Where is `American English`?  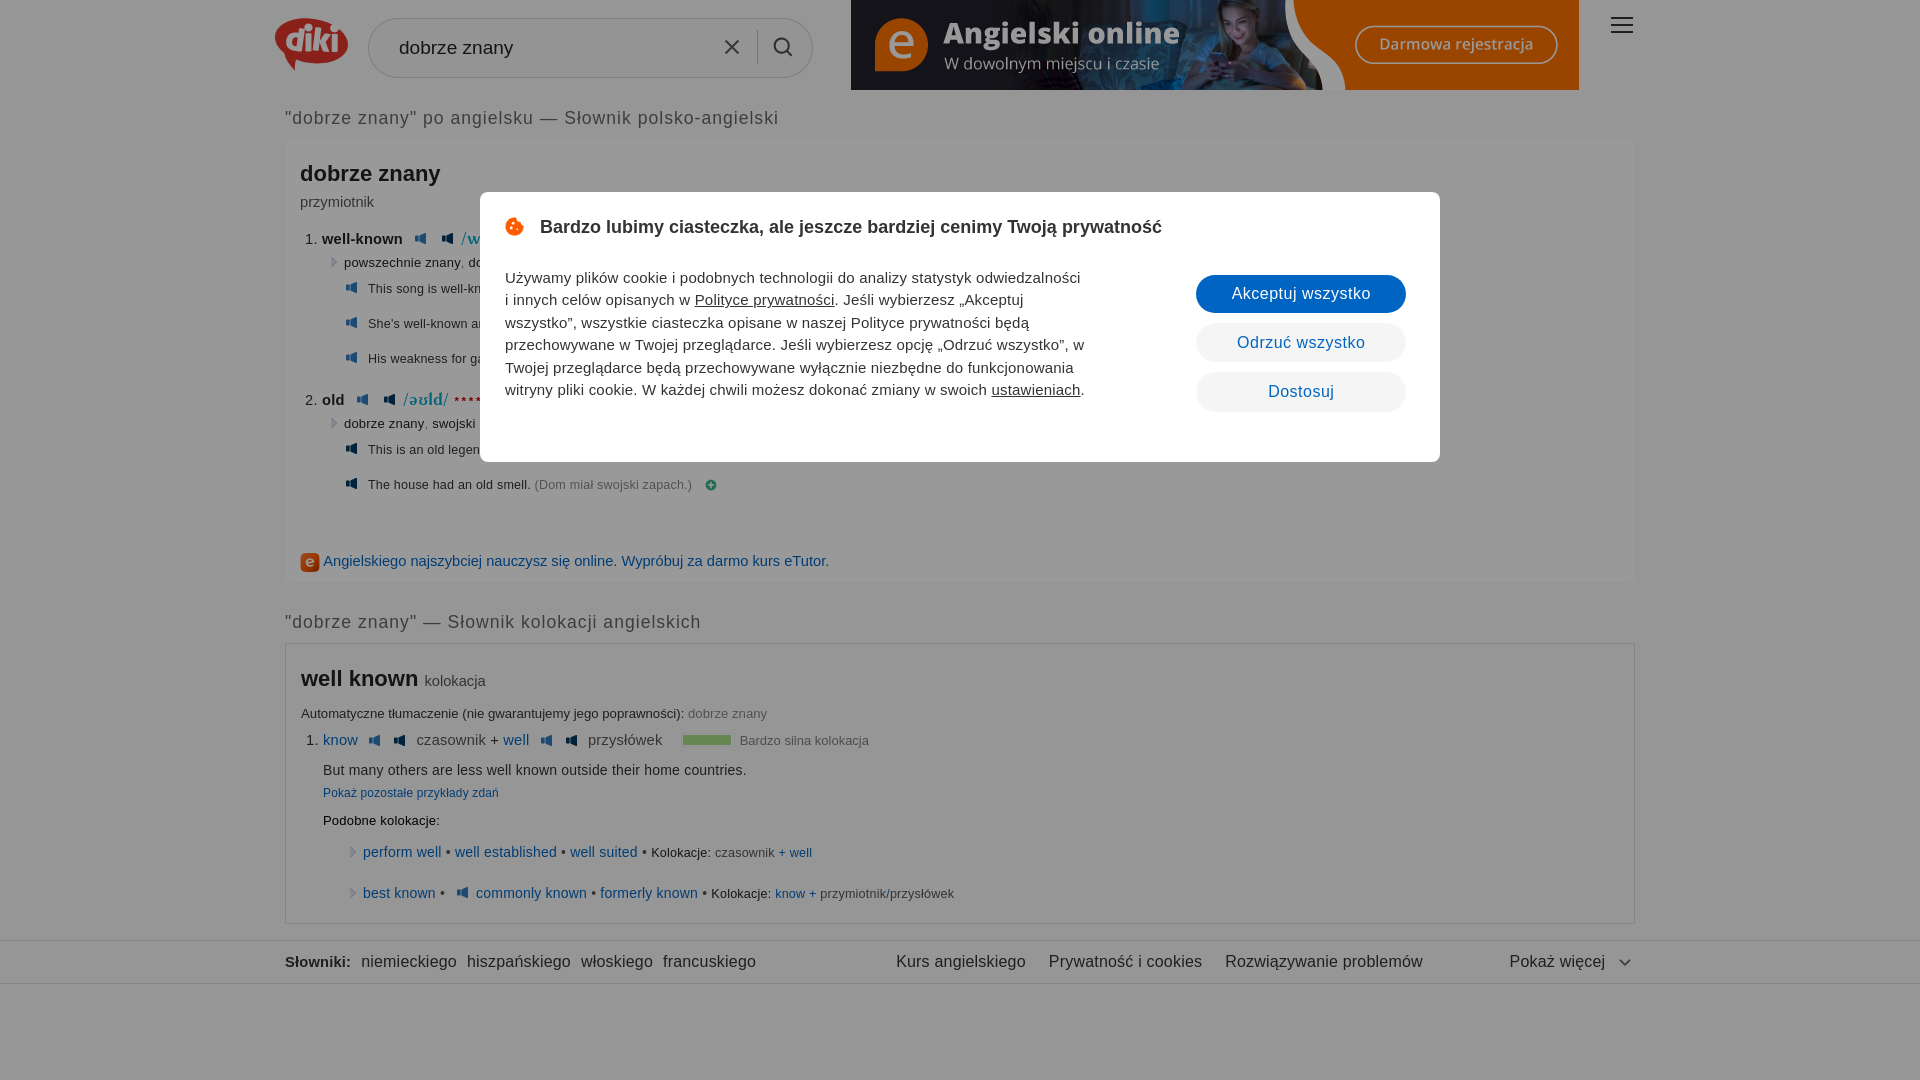
American English is located at coordinates (350, 485).